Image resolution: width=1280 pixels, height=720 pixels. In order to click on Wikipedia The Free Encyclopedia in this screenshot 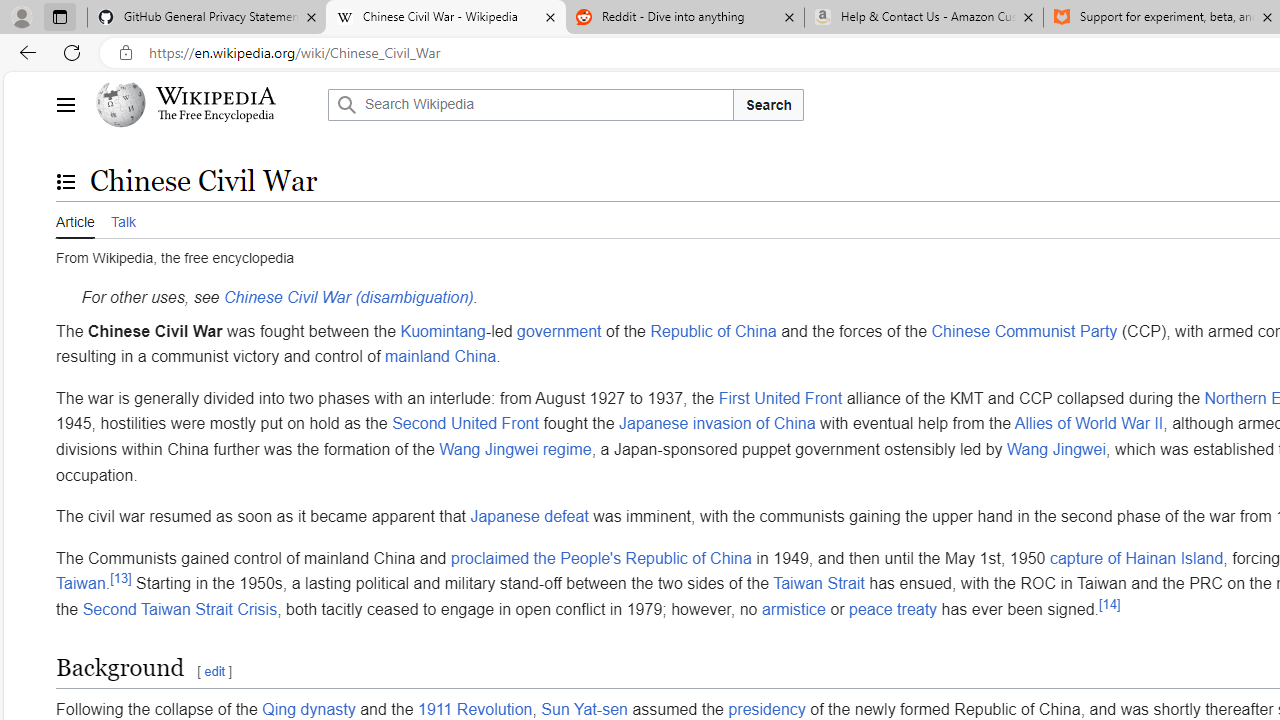, I will do `click(206, 104)`.